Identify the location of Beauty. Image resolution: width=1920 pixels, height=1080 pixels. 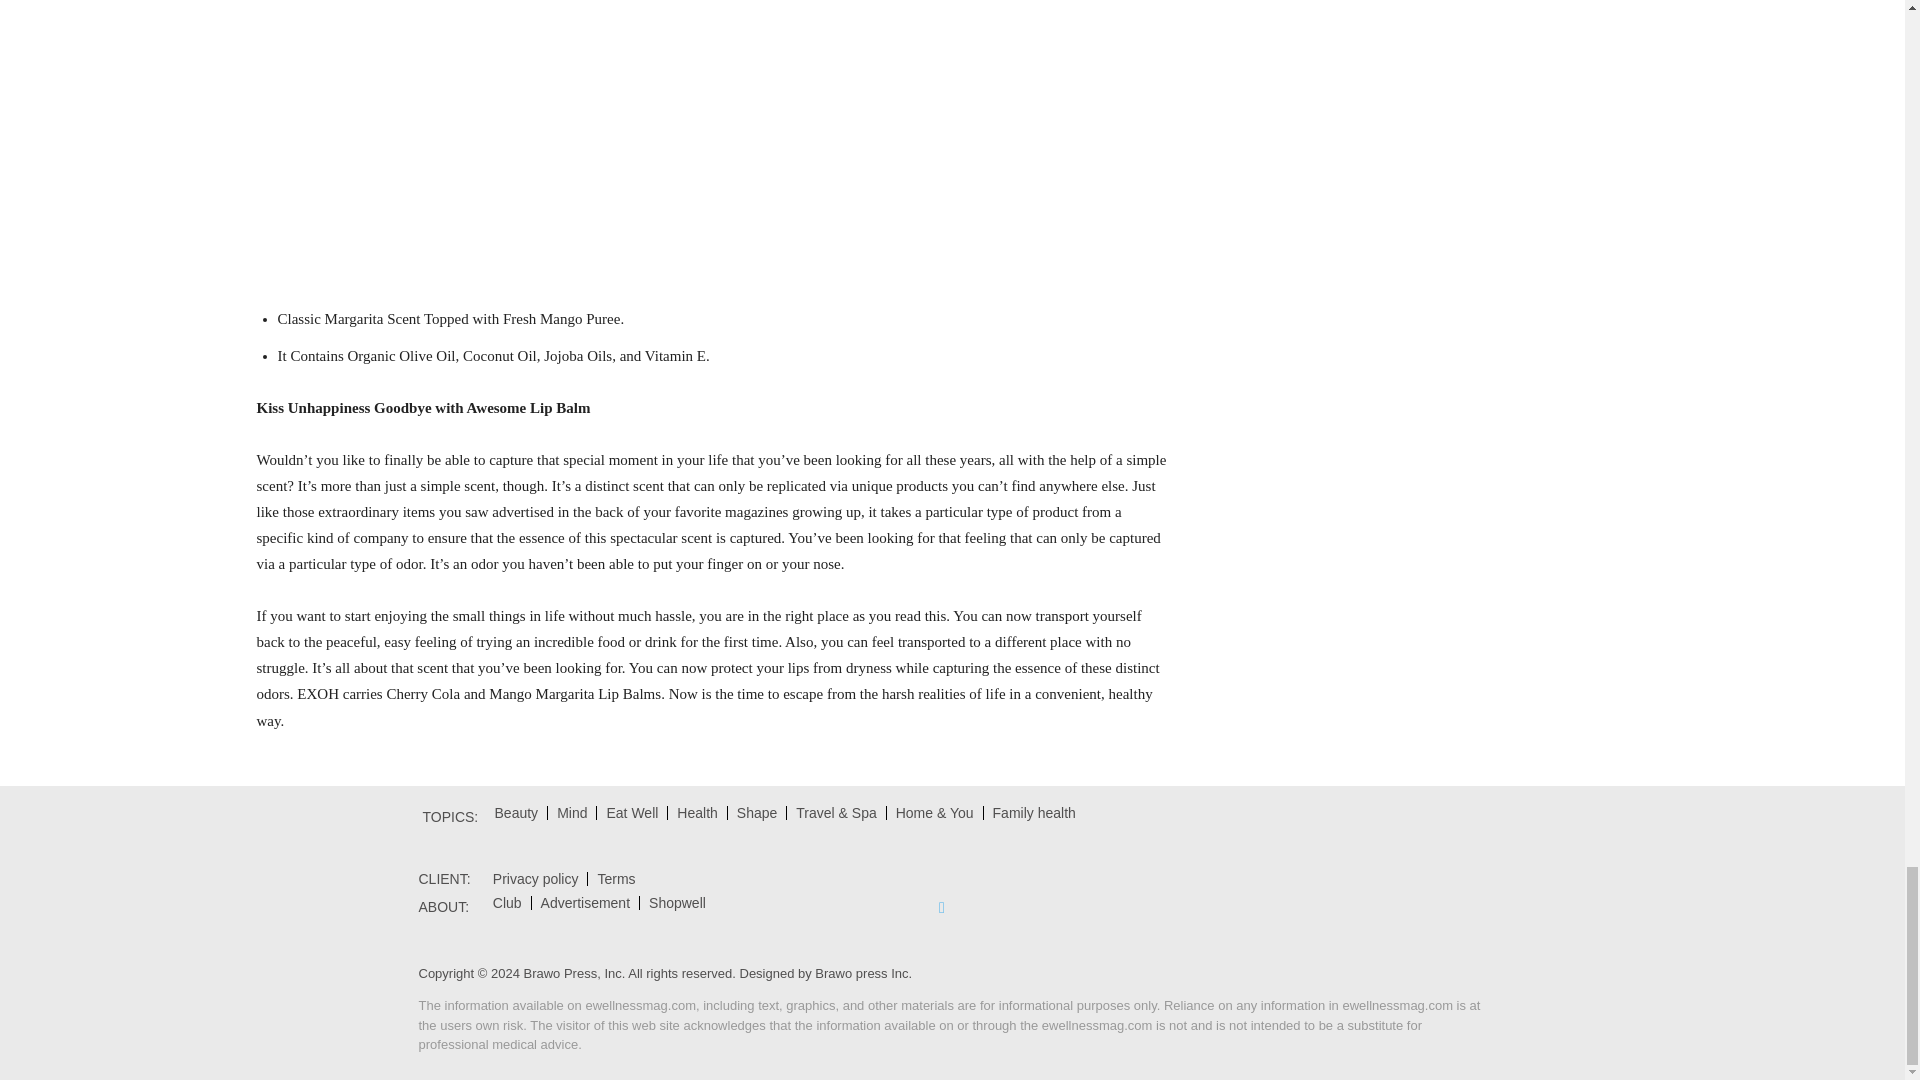
(516, 812).